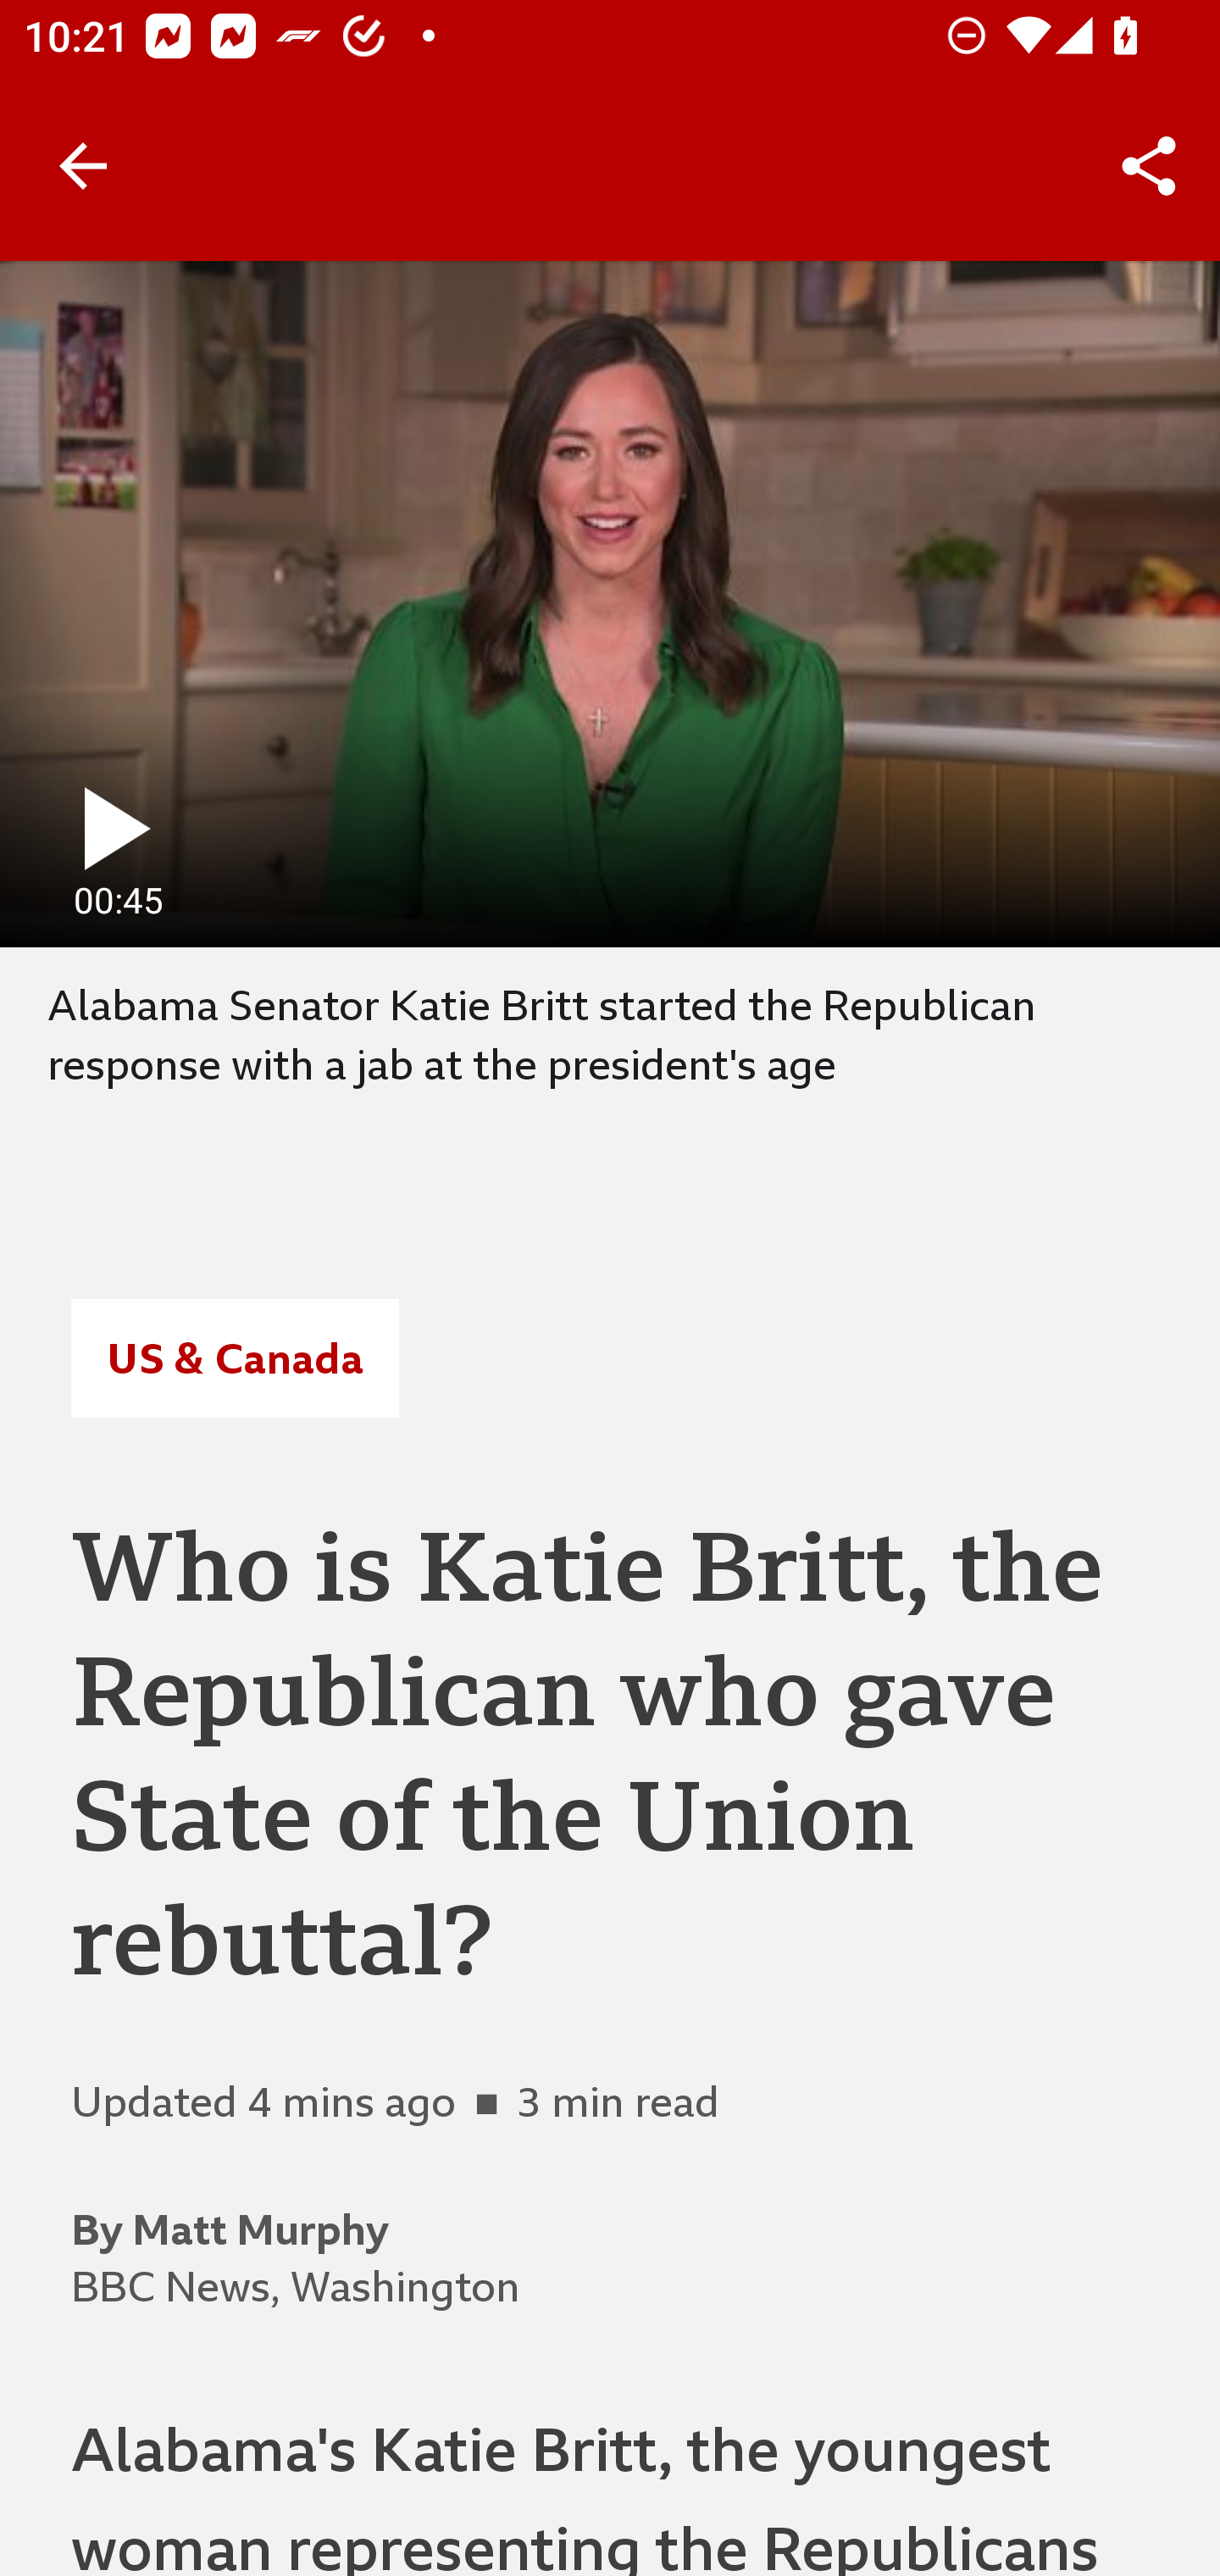 This screenshot has height=2576, width=1220. I want to click on US & Canada, so click(234, 1359).